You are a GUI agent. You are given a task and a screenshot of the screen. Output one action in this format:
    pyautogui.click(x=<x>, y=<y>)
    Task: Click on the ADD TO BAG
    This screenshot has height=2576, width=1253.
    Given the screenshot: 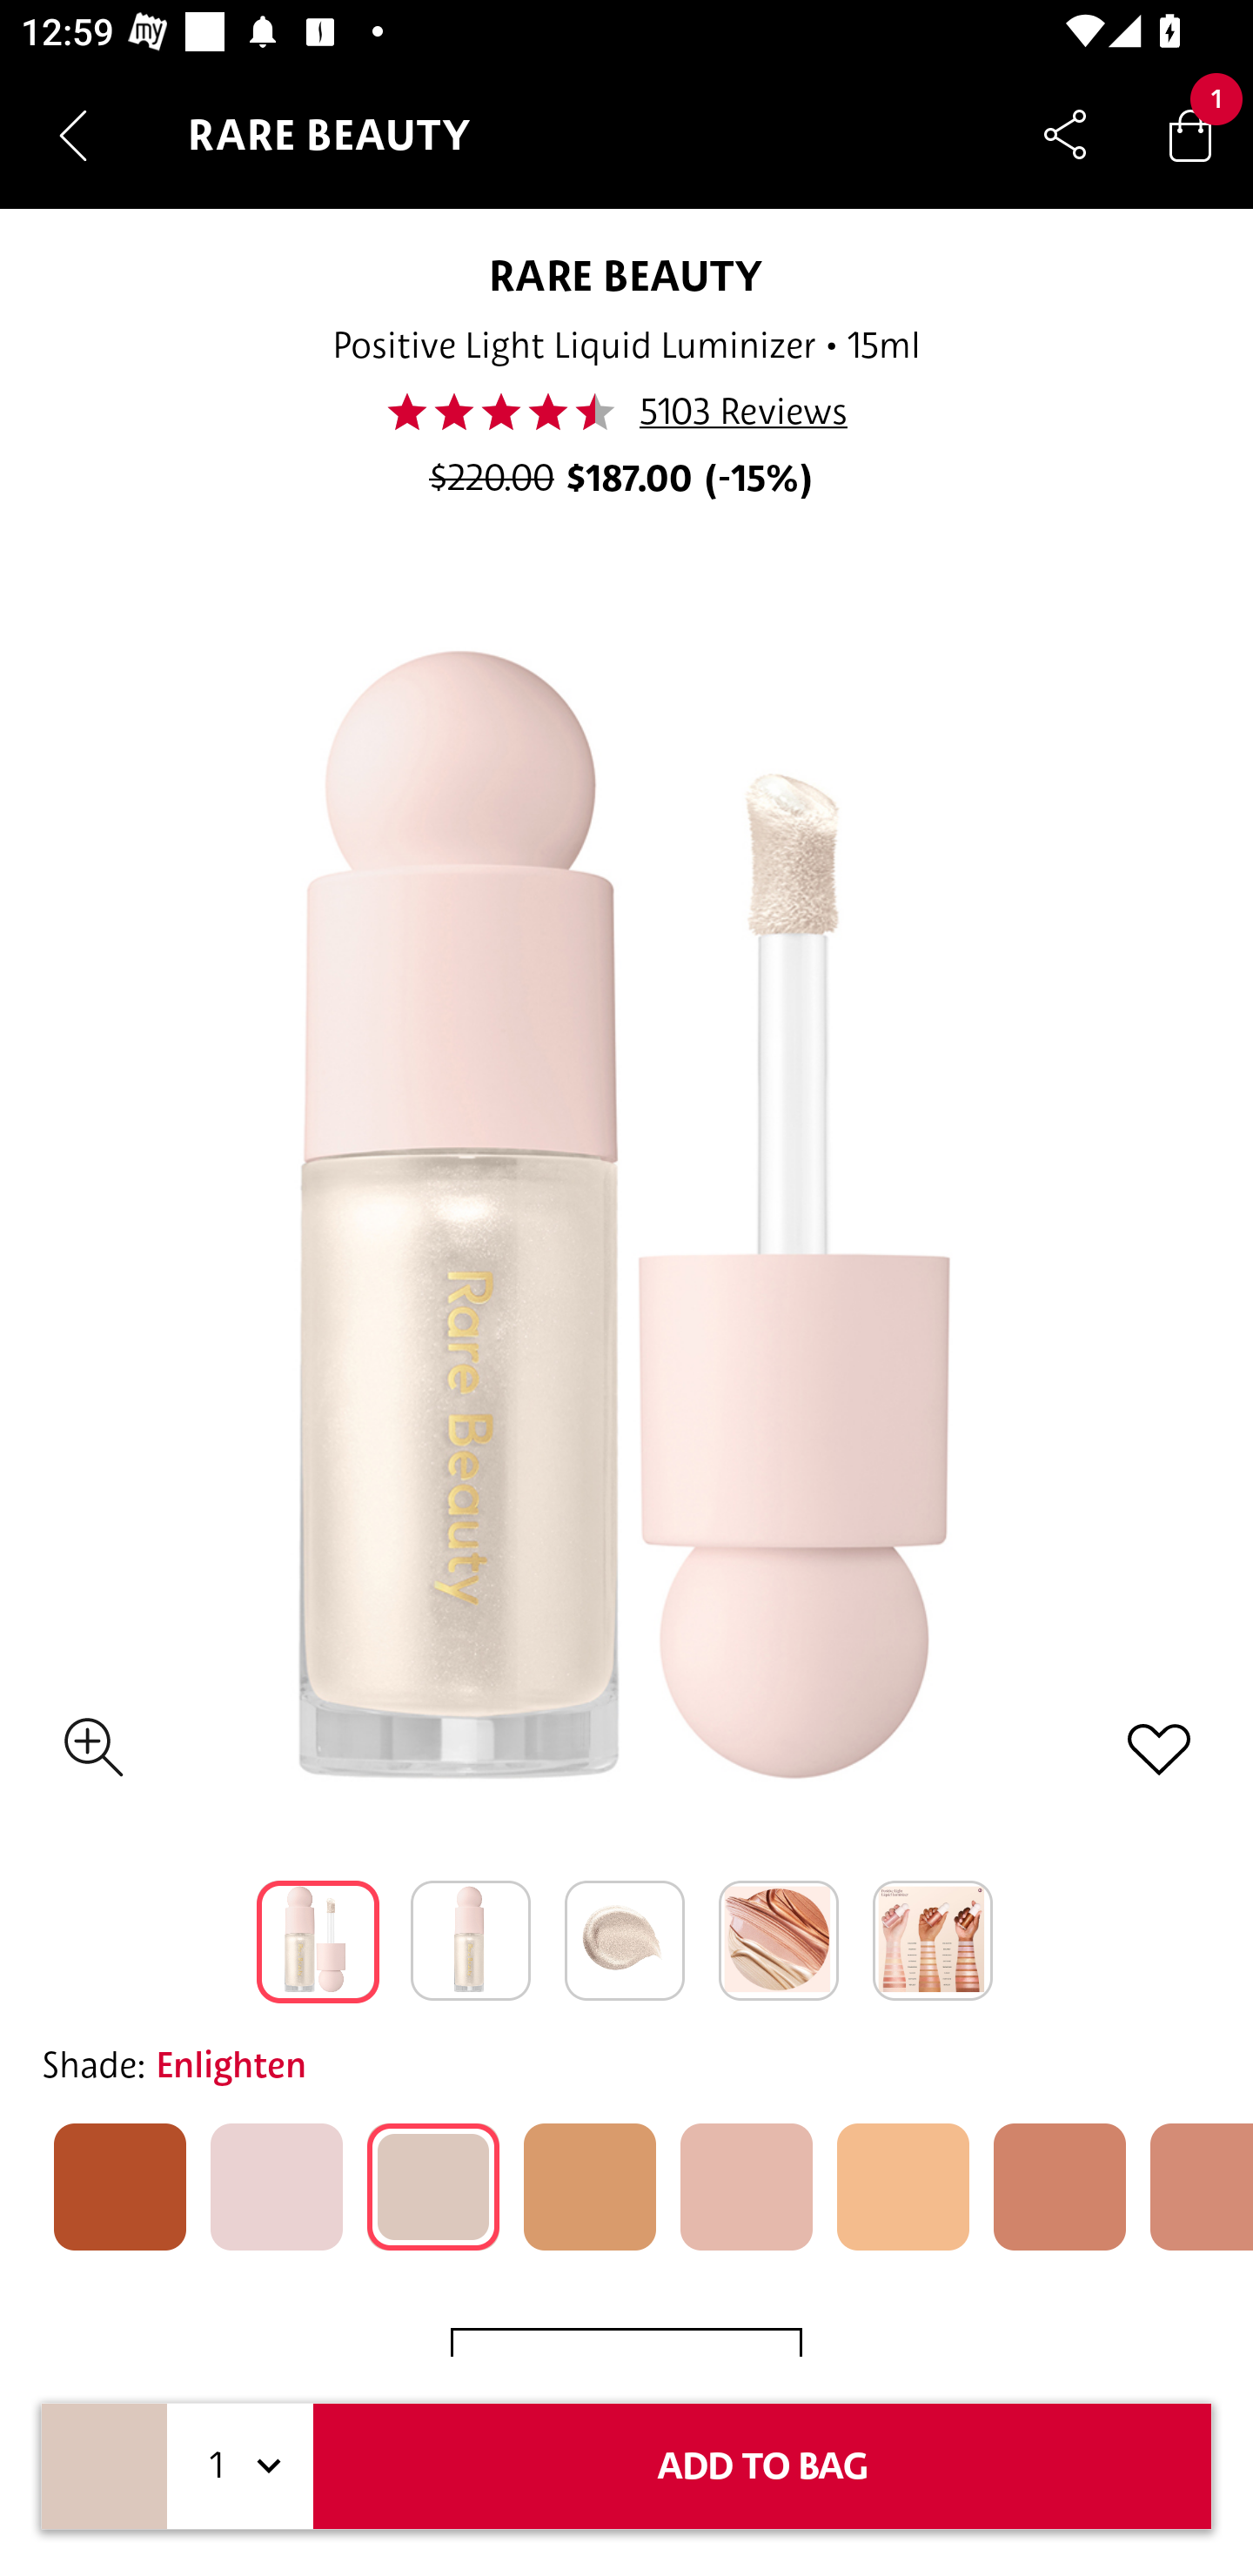 What is the action you would take?
    pyautogui.click(x=762, y=2466)
    